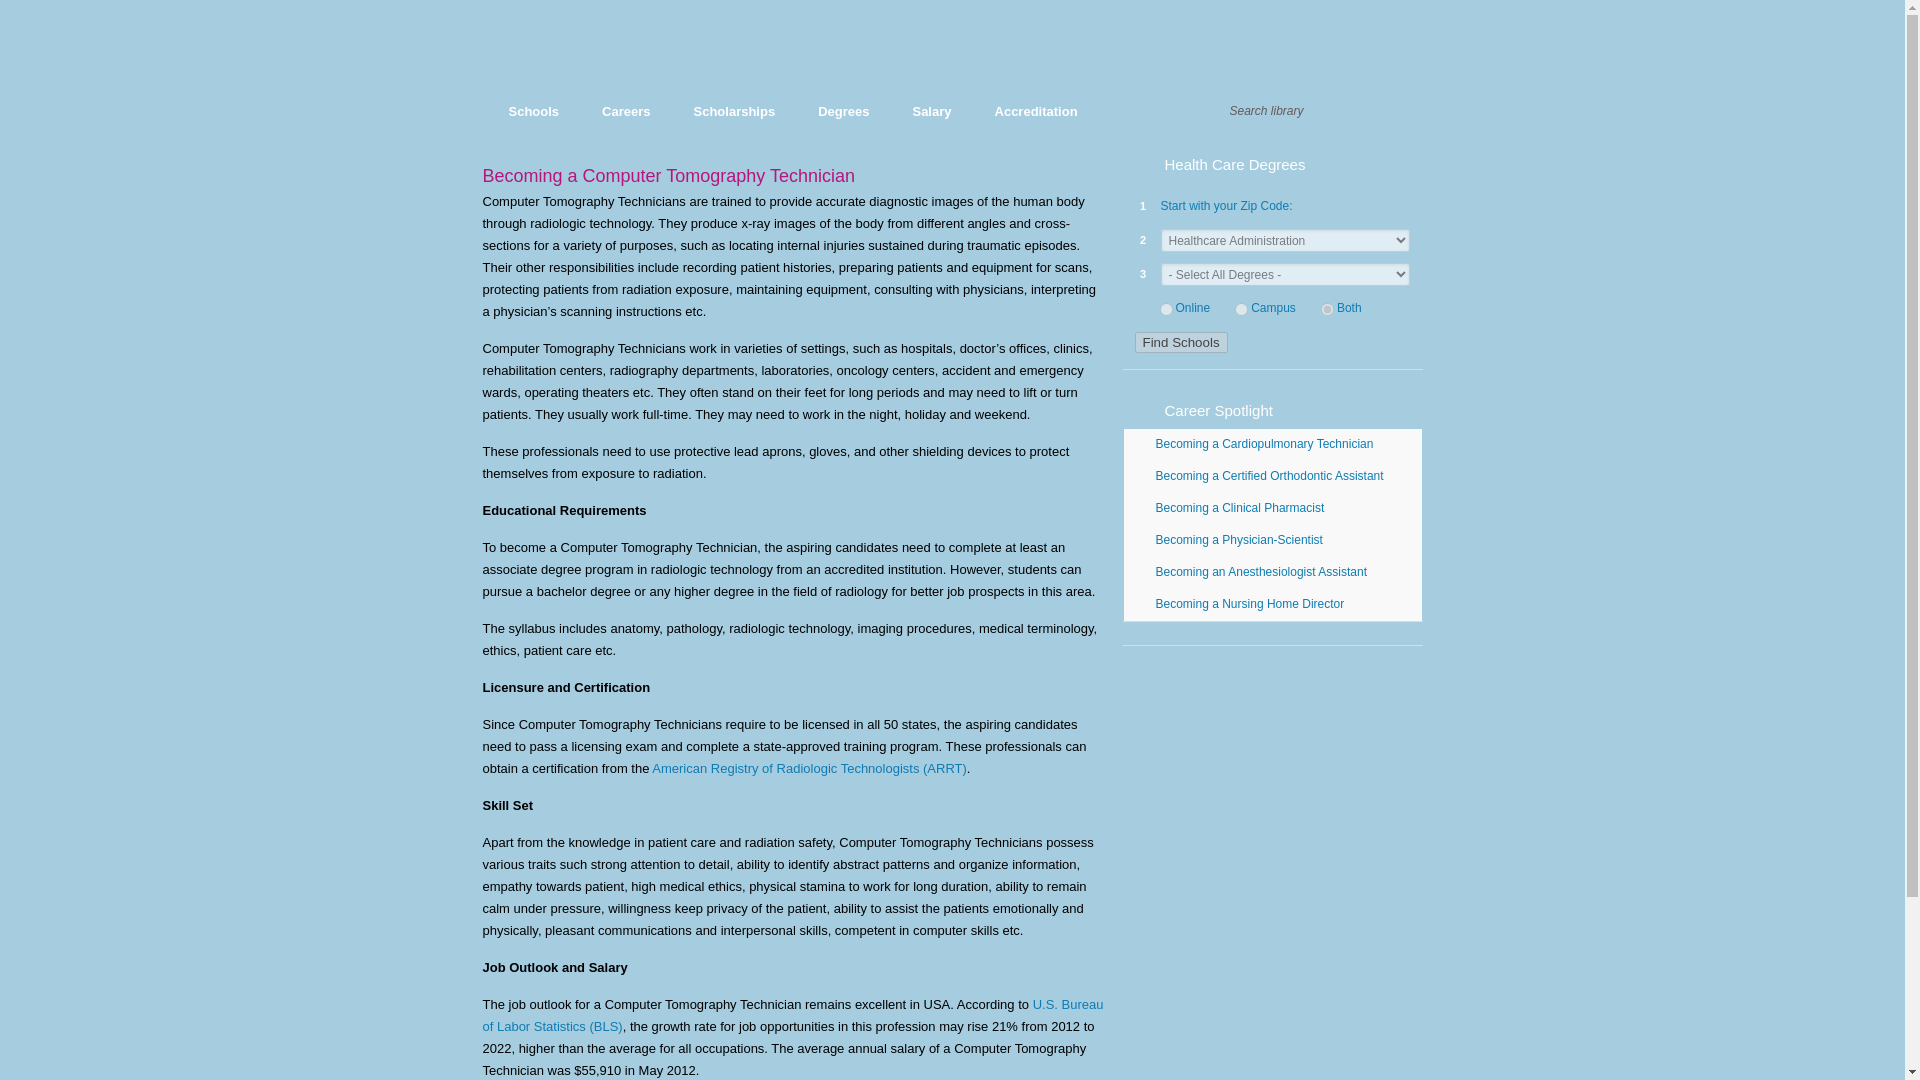 This screenshot has height=1080, width=1920. Describe the element at coordinates (626, 112) in the screenshot. I see `Careers` at that location.